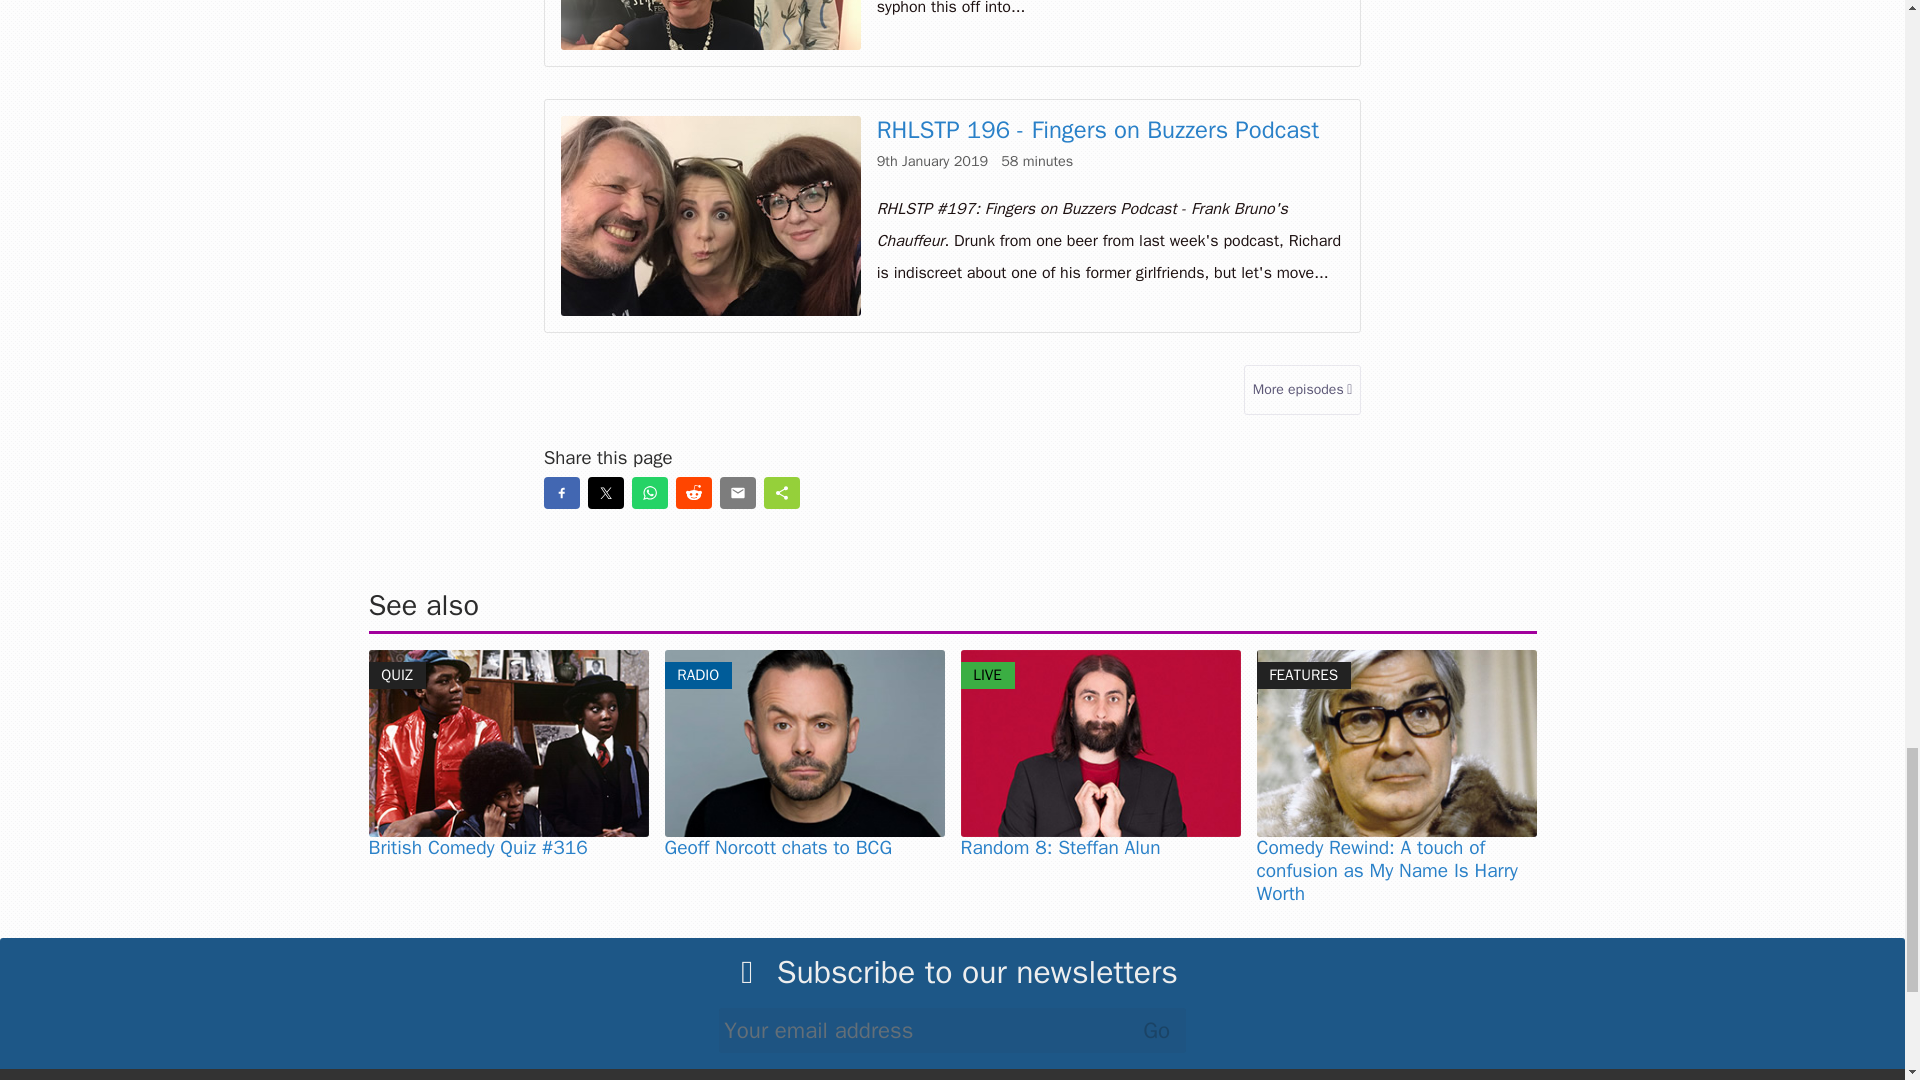 The image size is (1920, 1080). I want to click on Geoff Norcott, so click(804, 744).